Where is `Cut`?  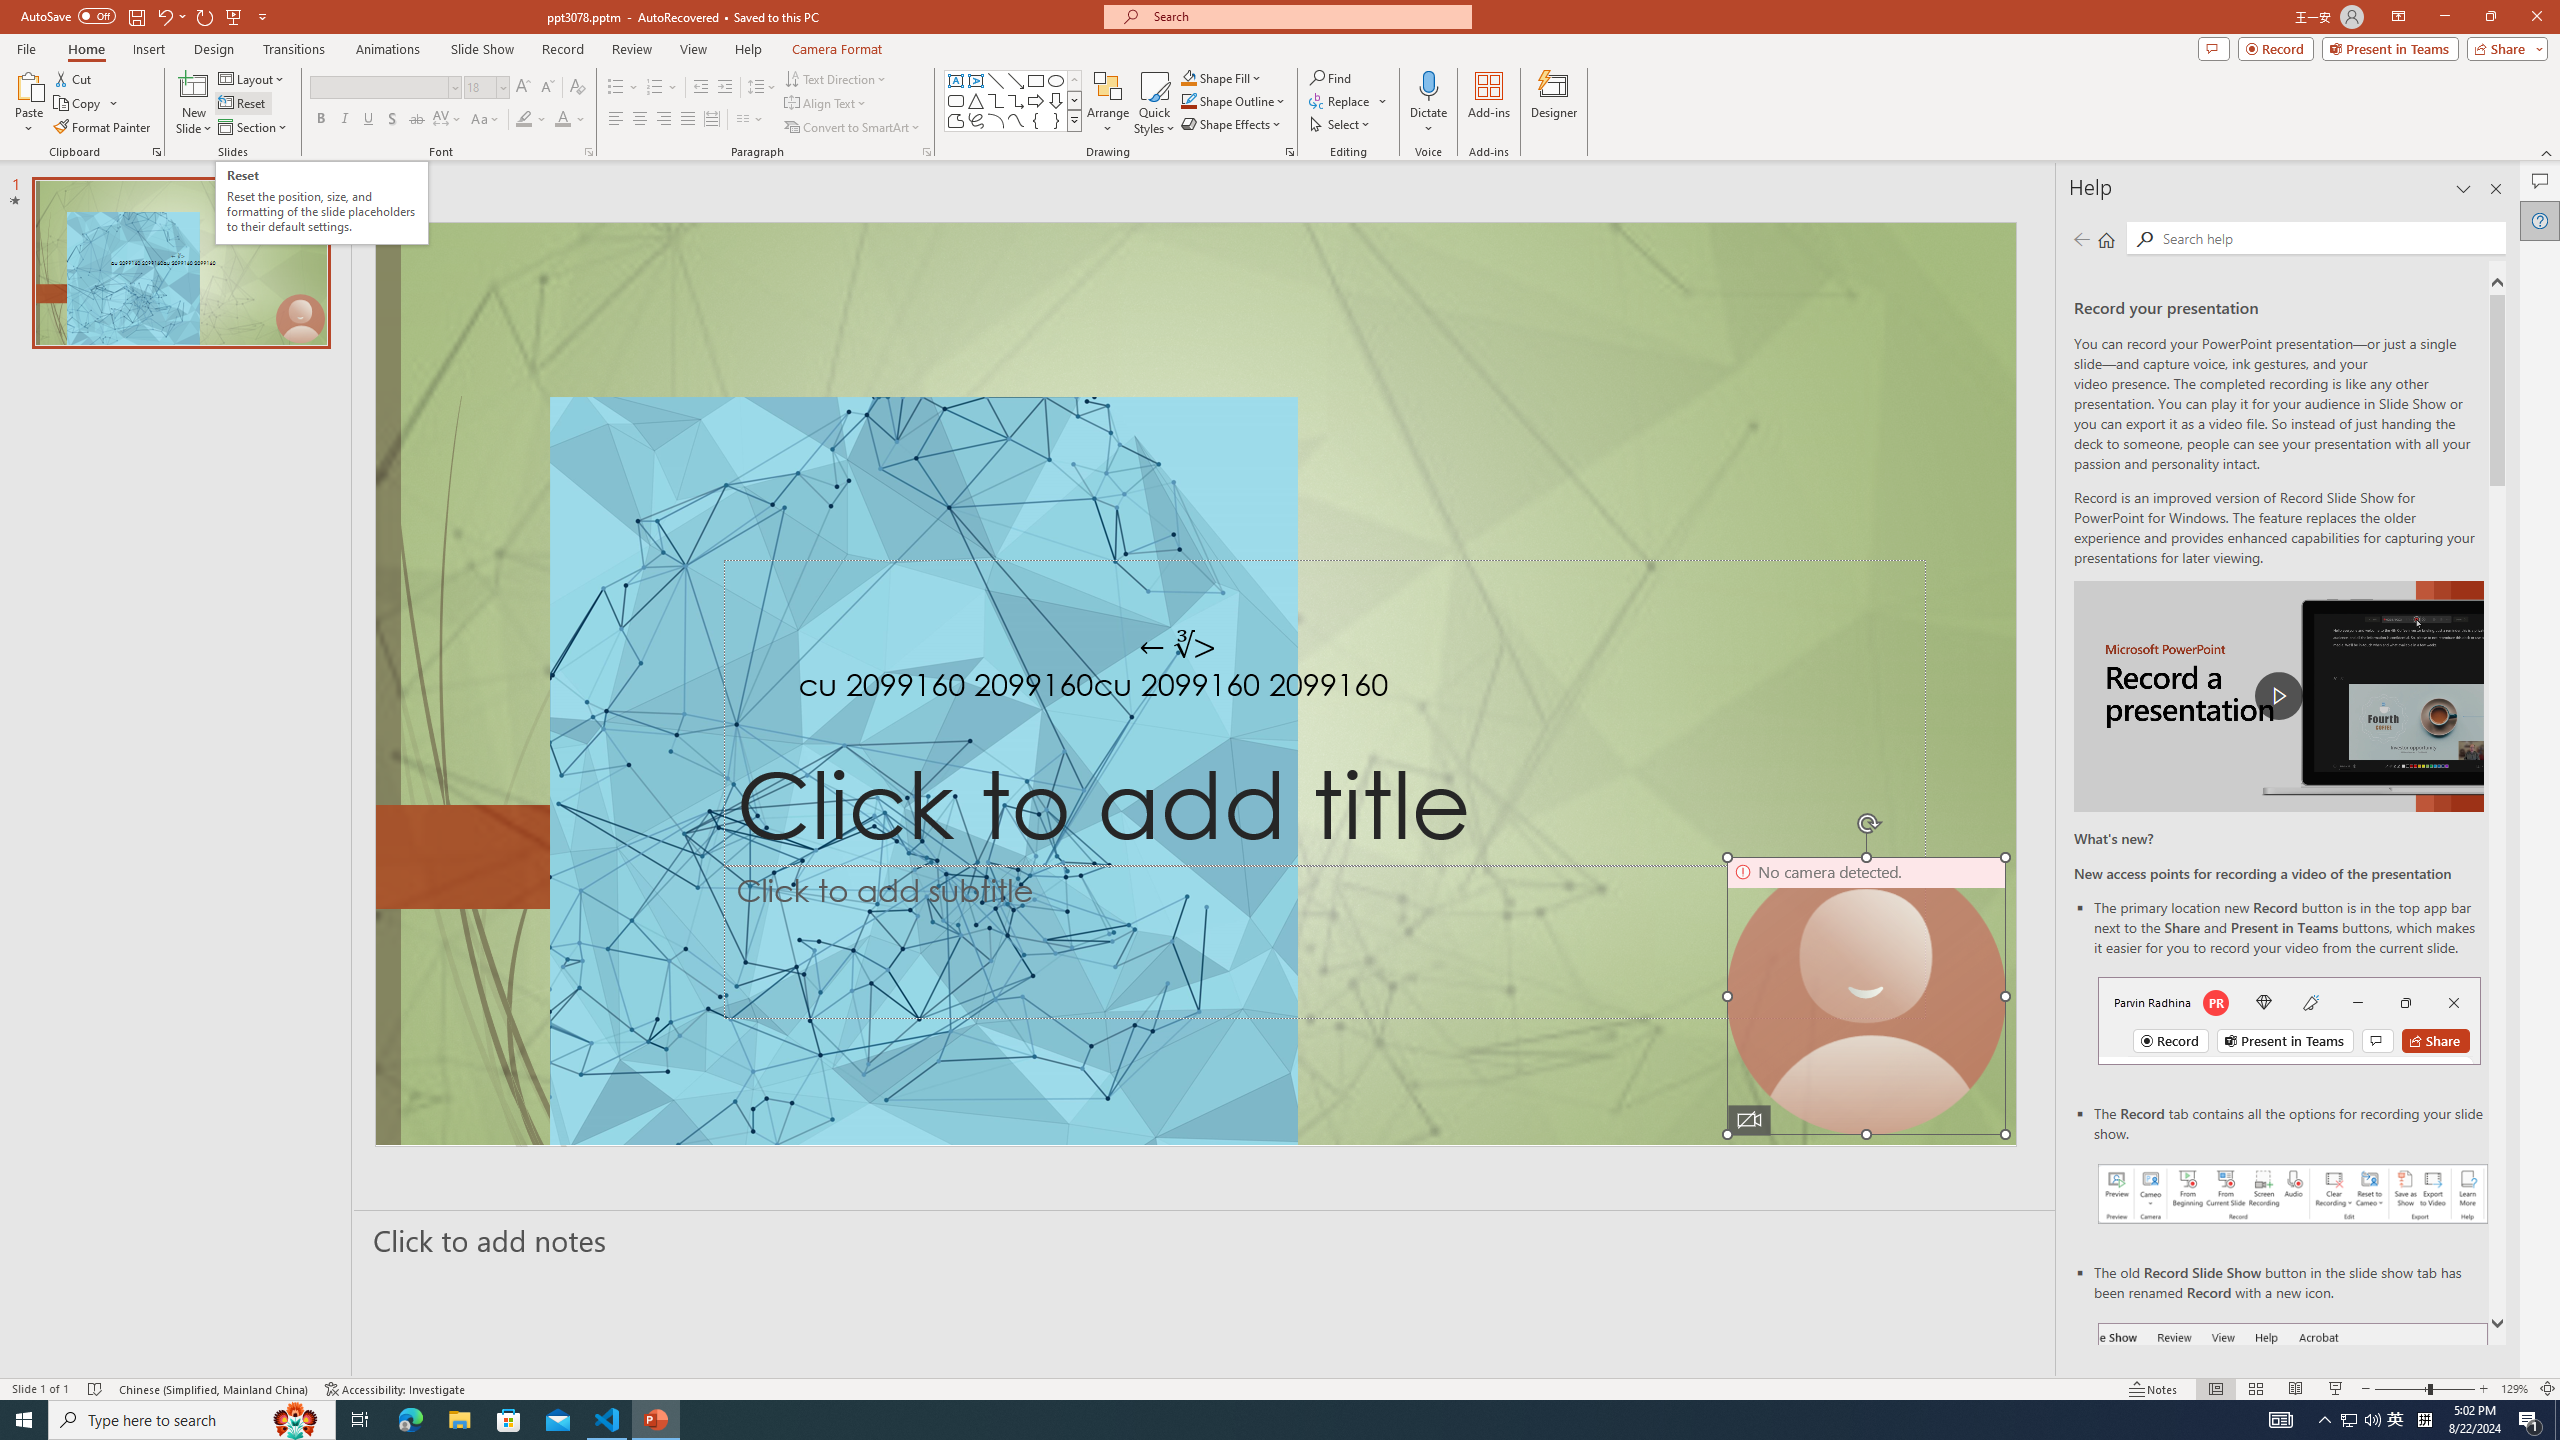 Cut is located at coordinates (74, 78).